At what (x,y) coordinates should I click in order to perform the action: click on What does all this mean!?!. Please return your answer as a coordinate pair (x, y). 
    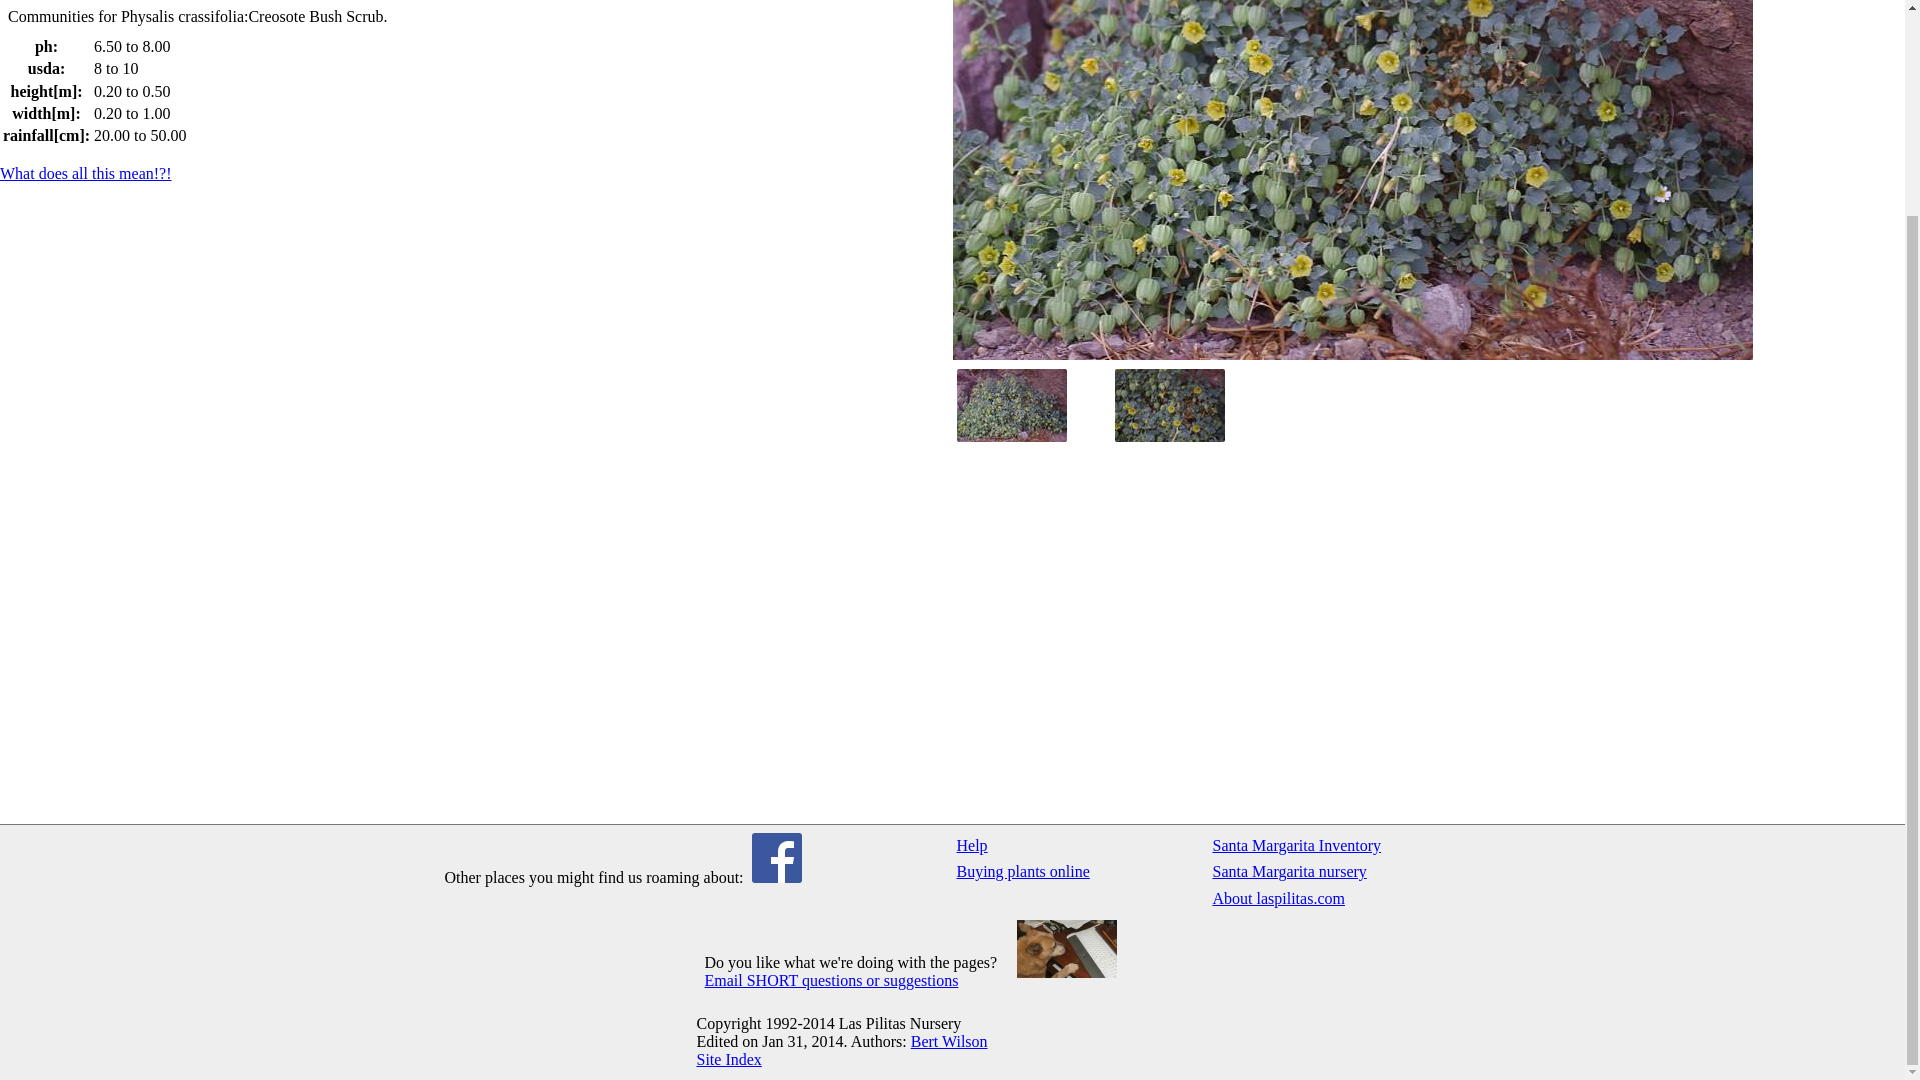
    Looking at the image, I should click on (86, 174).